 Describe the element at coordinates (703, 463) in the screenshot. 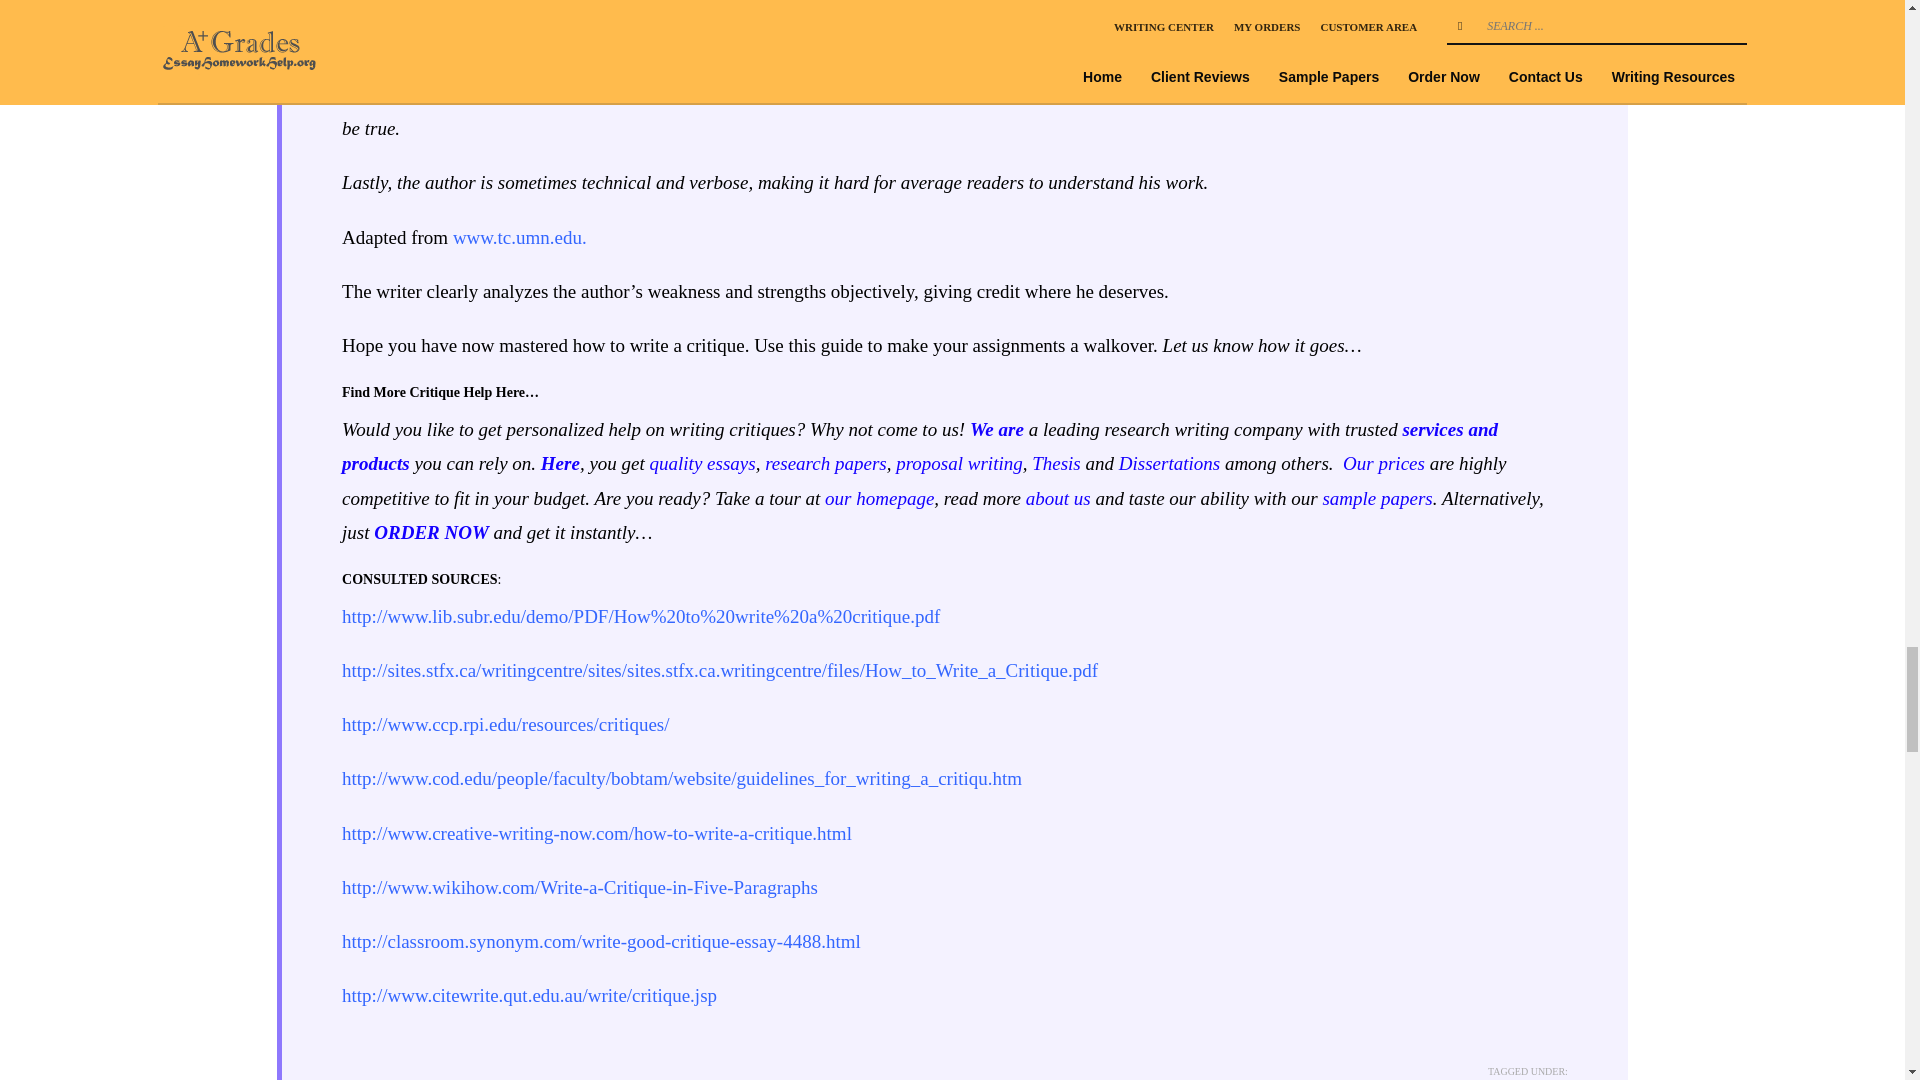

I see `quality essays` at that location.